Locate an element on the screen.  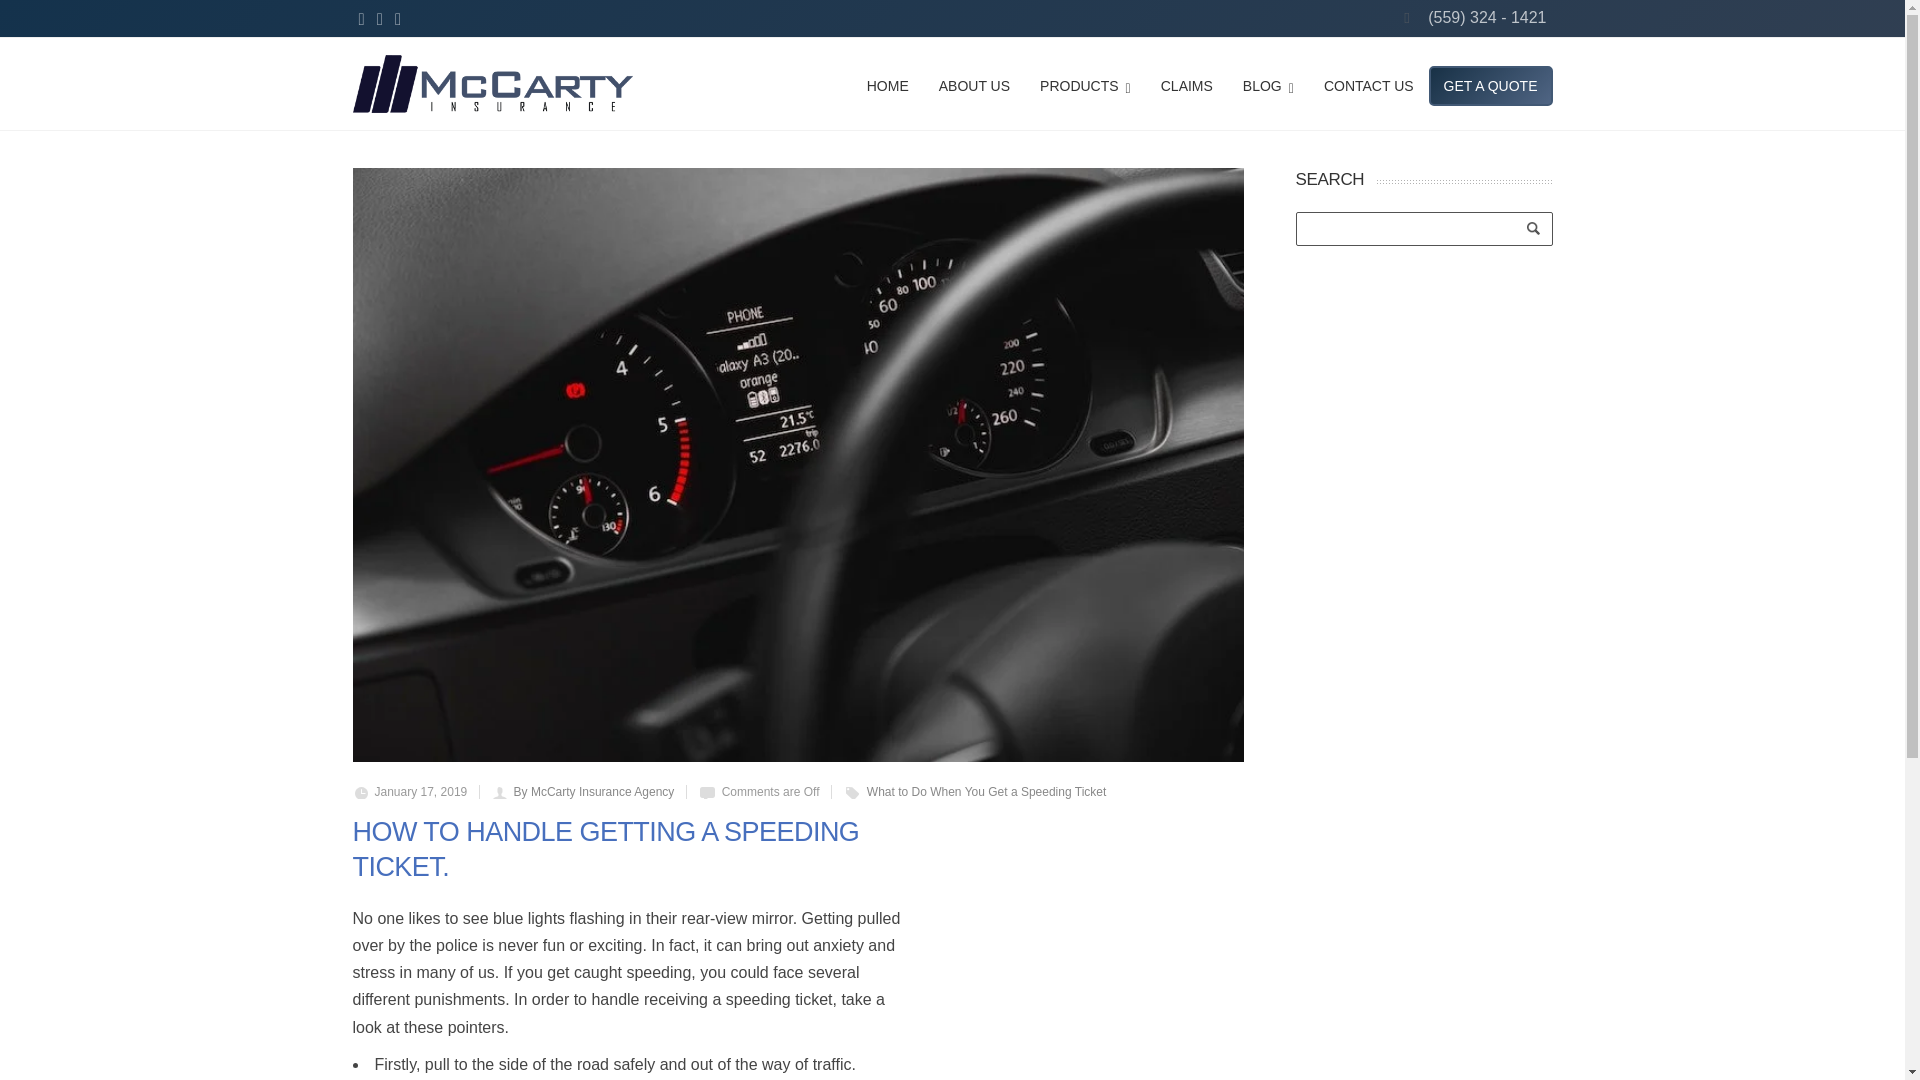
CLAIMS is located at coordinates (1187, 83).